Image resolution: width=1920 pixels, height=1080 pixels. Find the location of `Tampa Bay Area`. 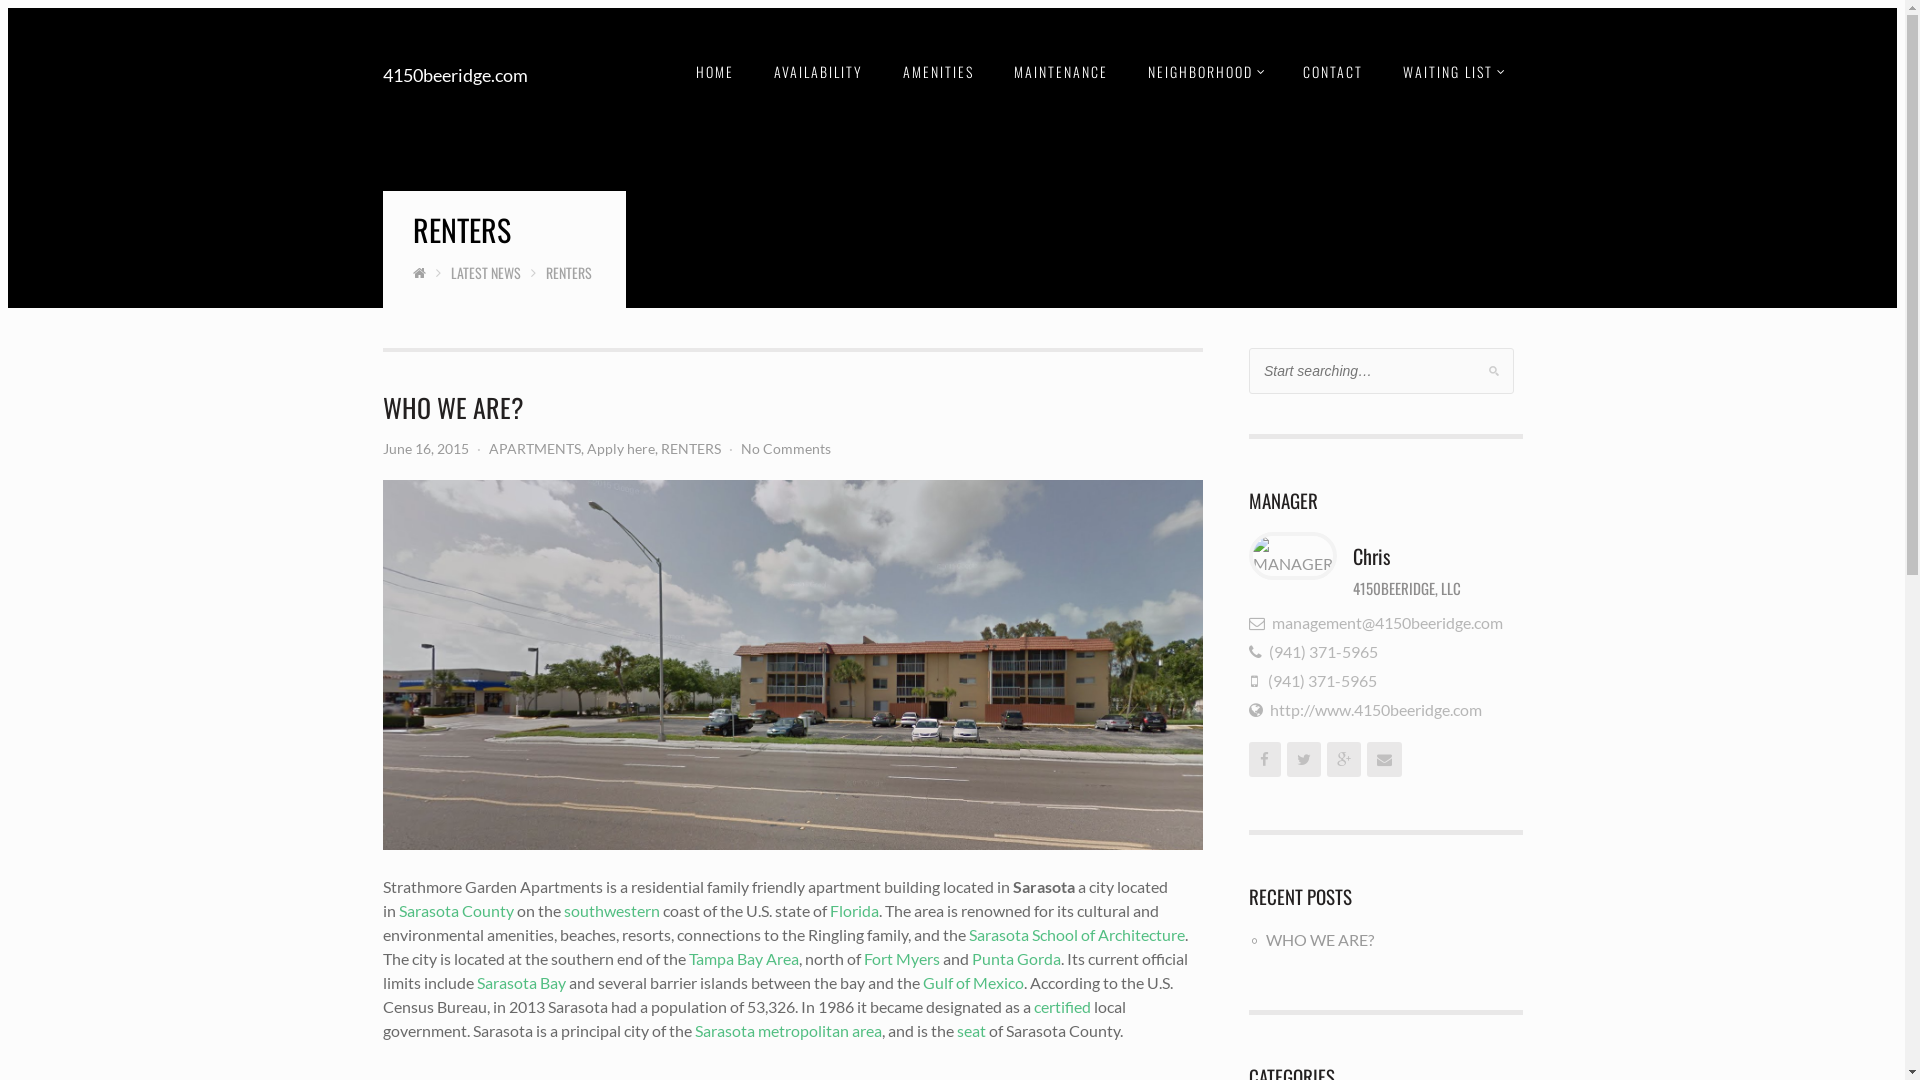

Tampa Bay Area is located at coordinates (743, 958).